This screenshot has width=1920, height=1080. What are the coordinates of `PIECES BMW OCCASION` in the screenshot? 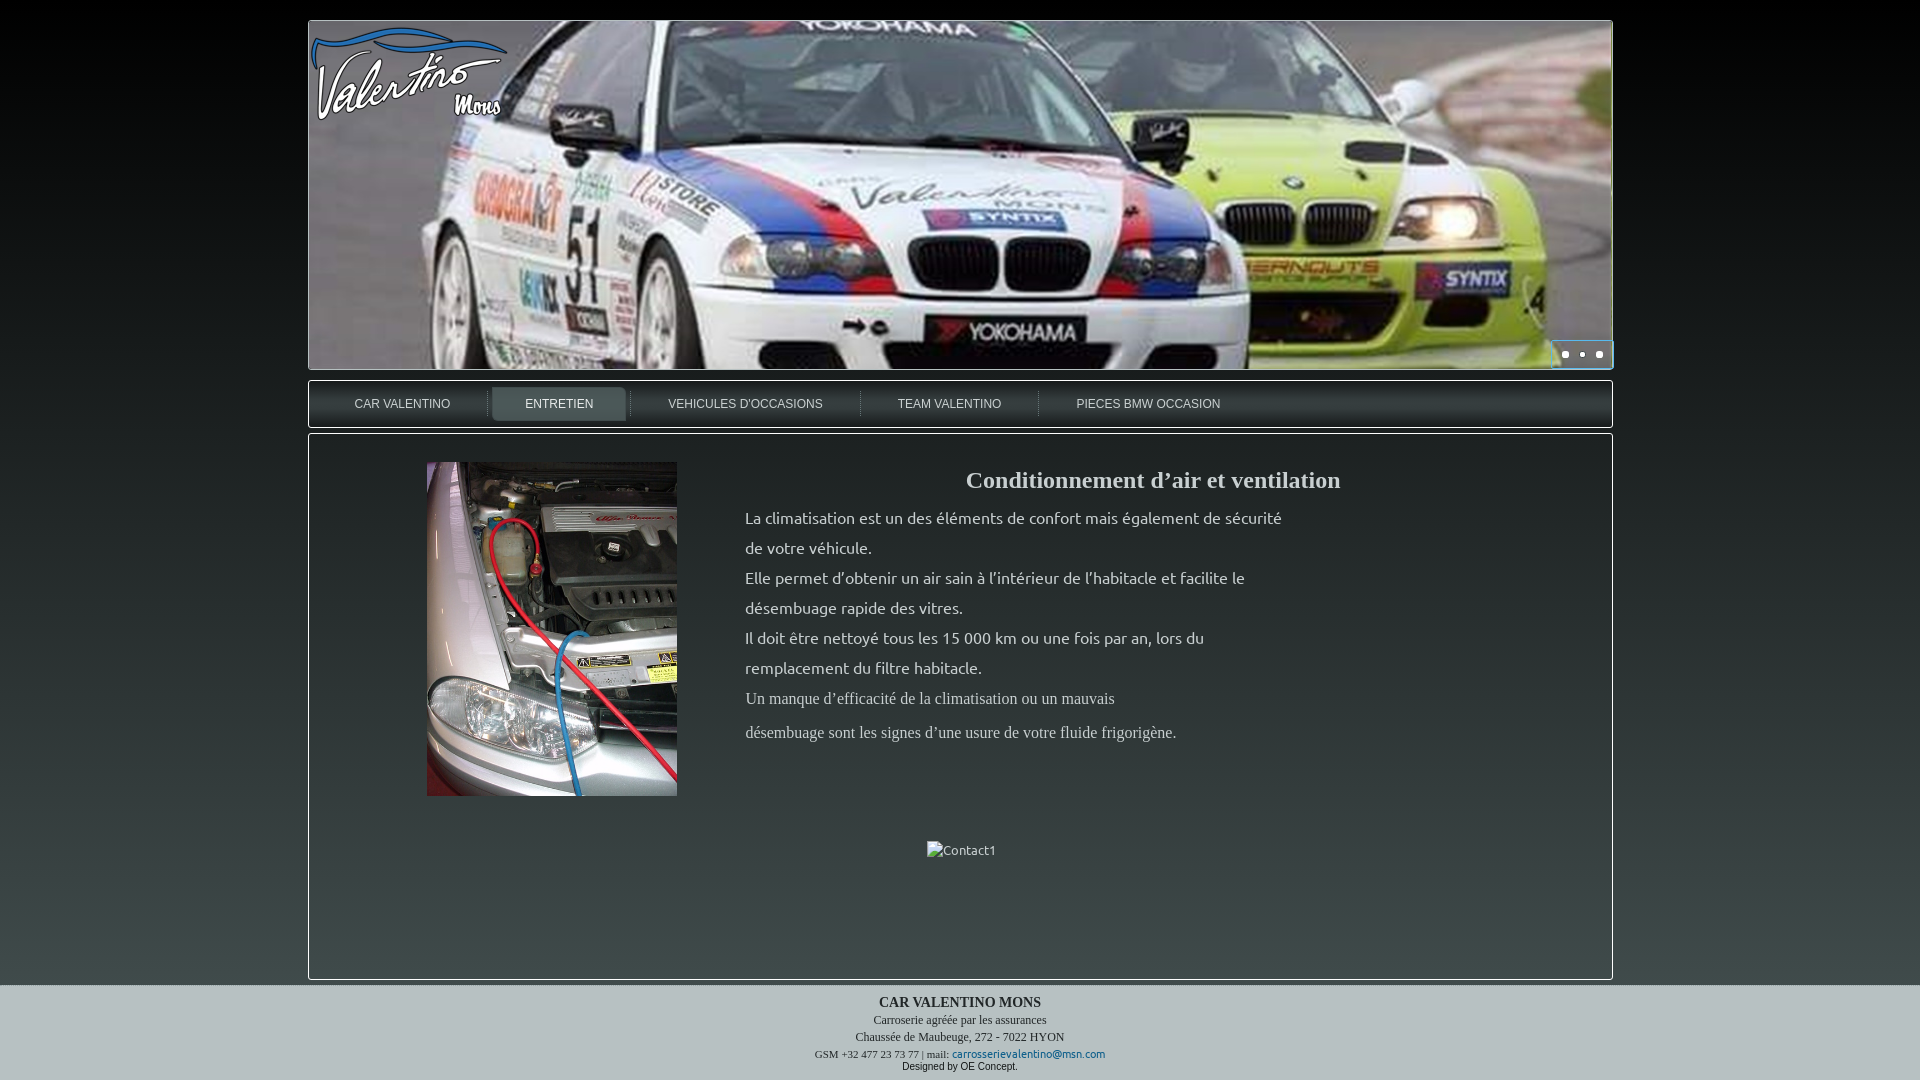 It's located at (1148, 404).